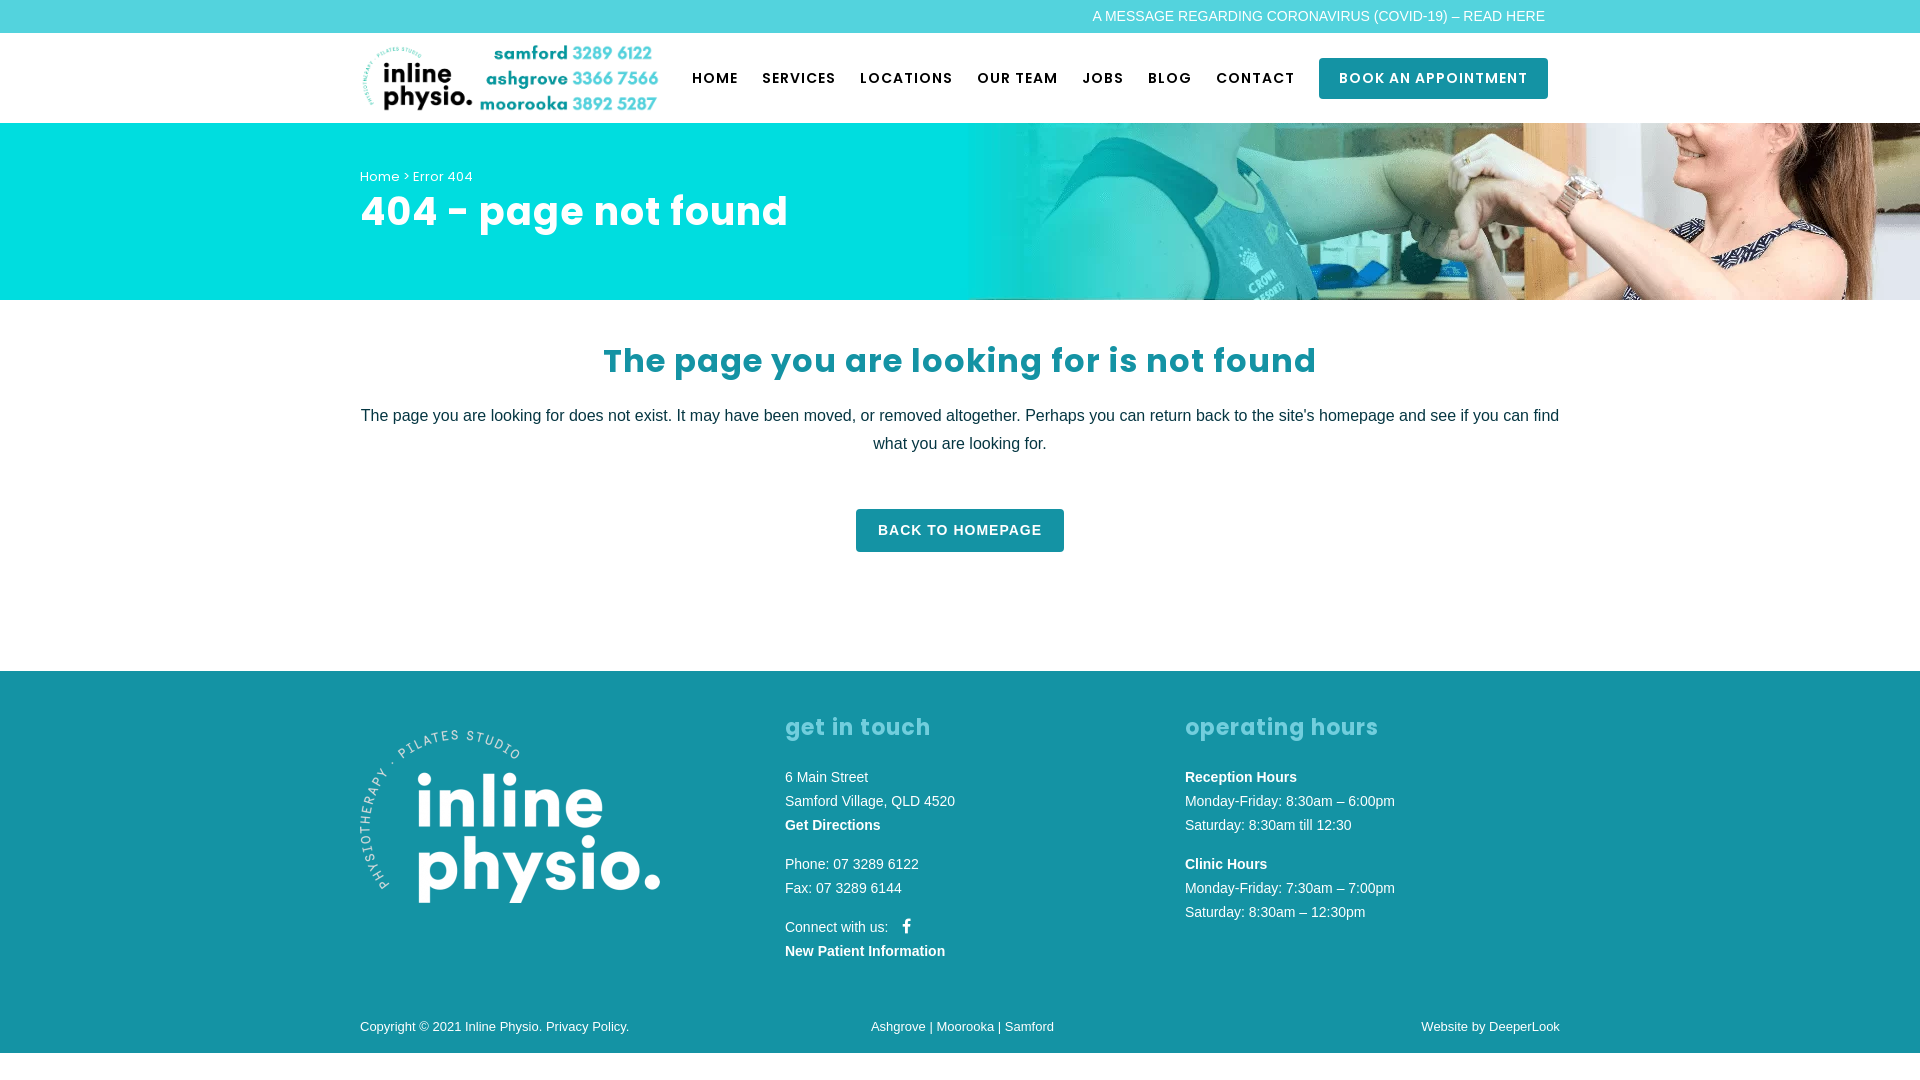 The height and width of the screenshot is (1080, 1920). Describe the element at coordinates (865, 951) in the screenshot. I see `New Patient Information` at that location.